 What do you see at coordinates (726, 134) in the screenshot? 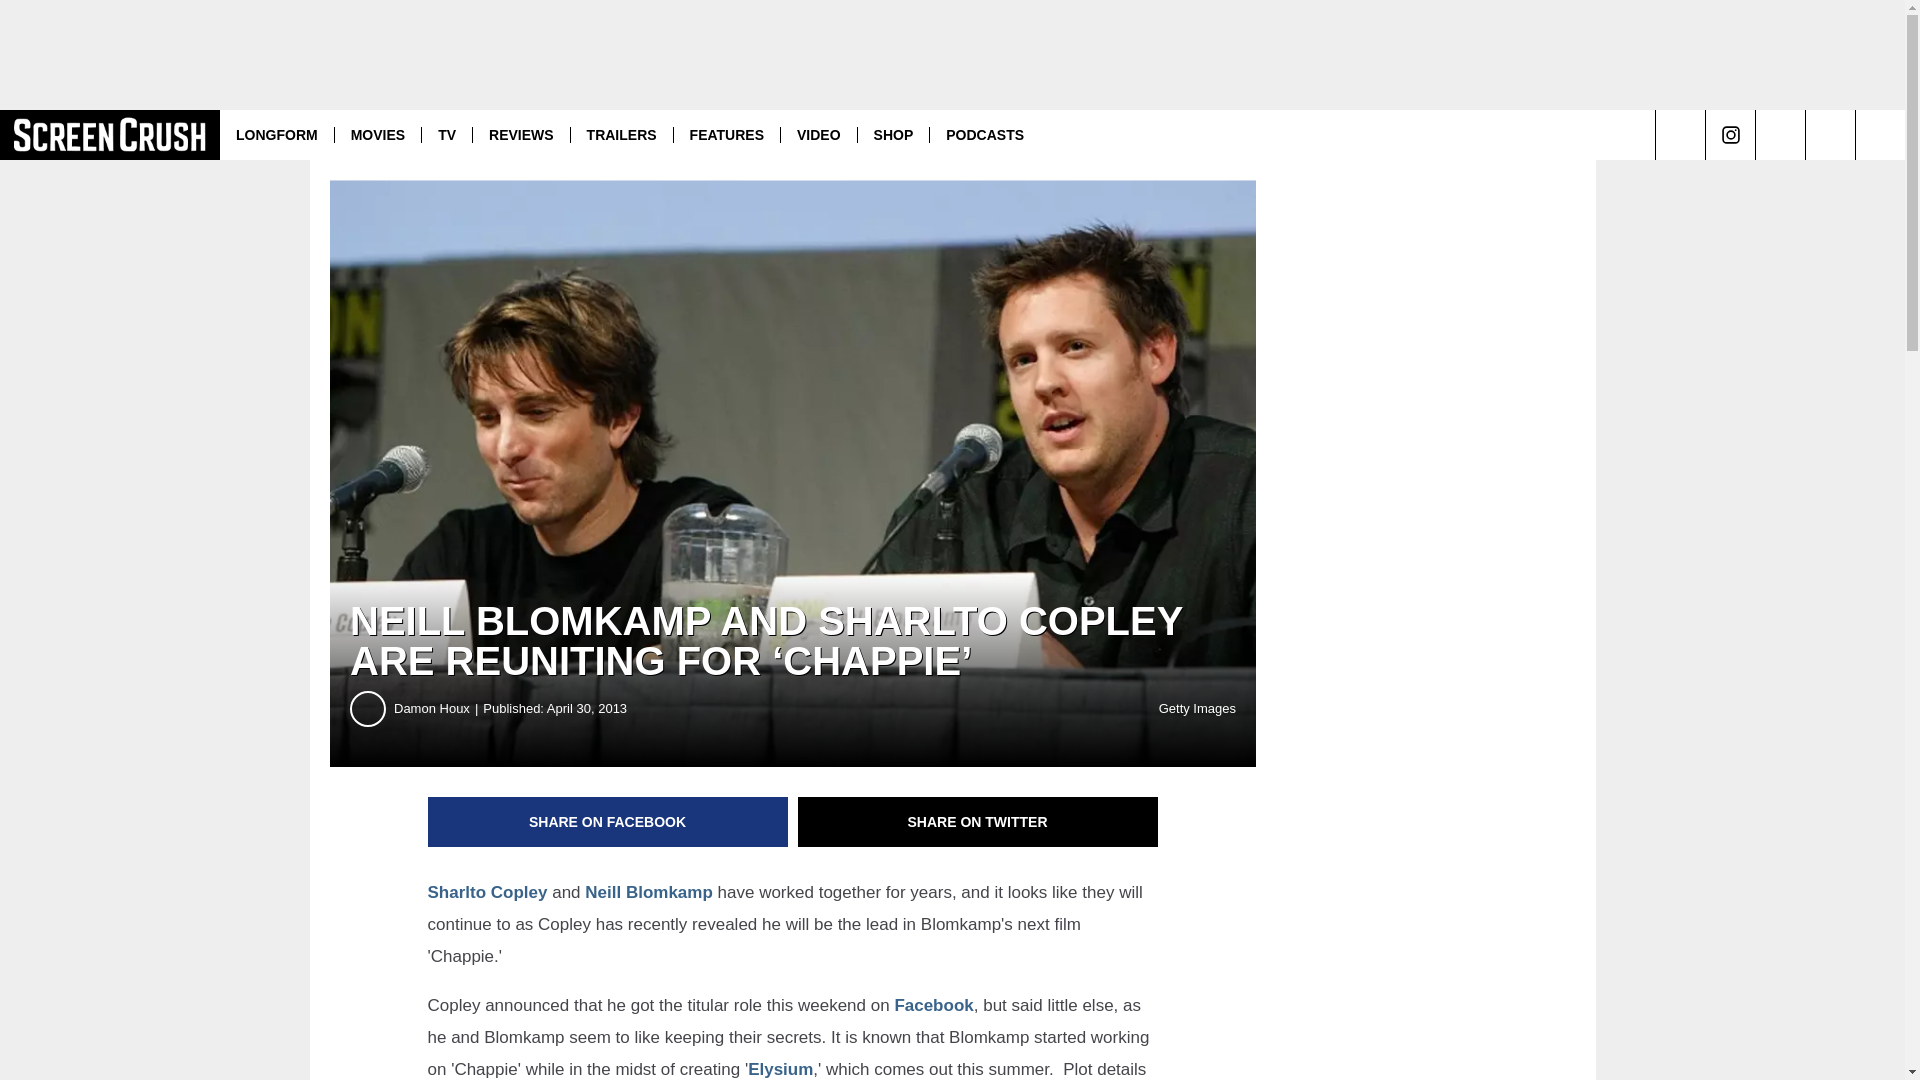
I see `FEATURES` at bounding box center [726, 134].